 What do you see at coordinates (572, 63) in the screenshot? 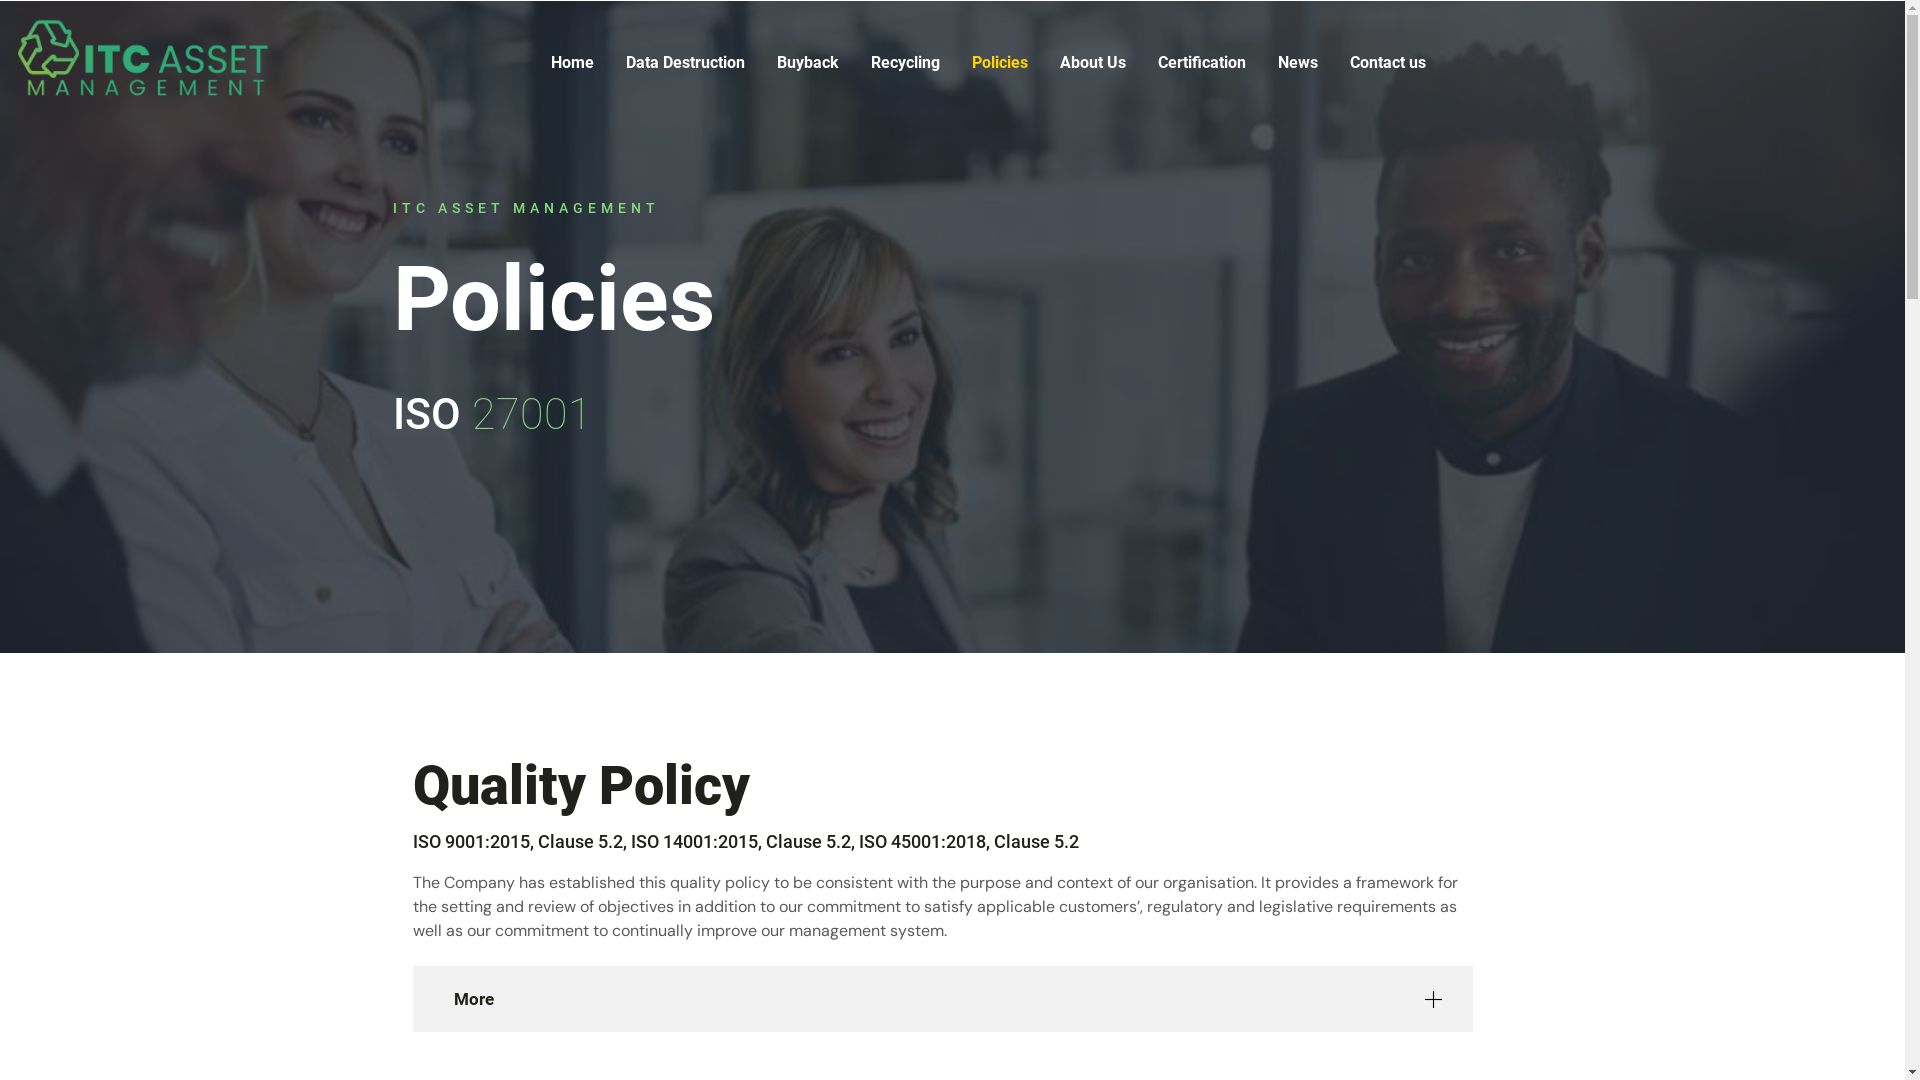
I see `Home` at bounding box center [572, 63].